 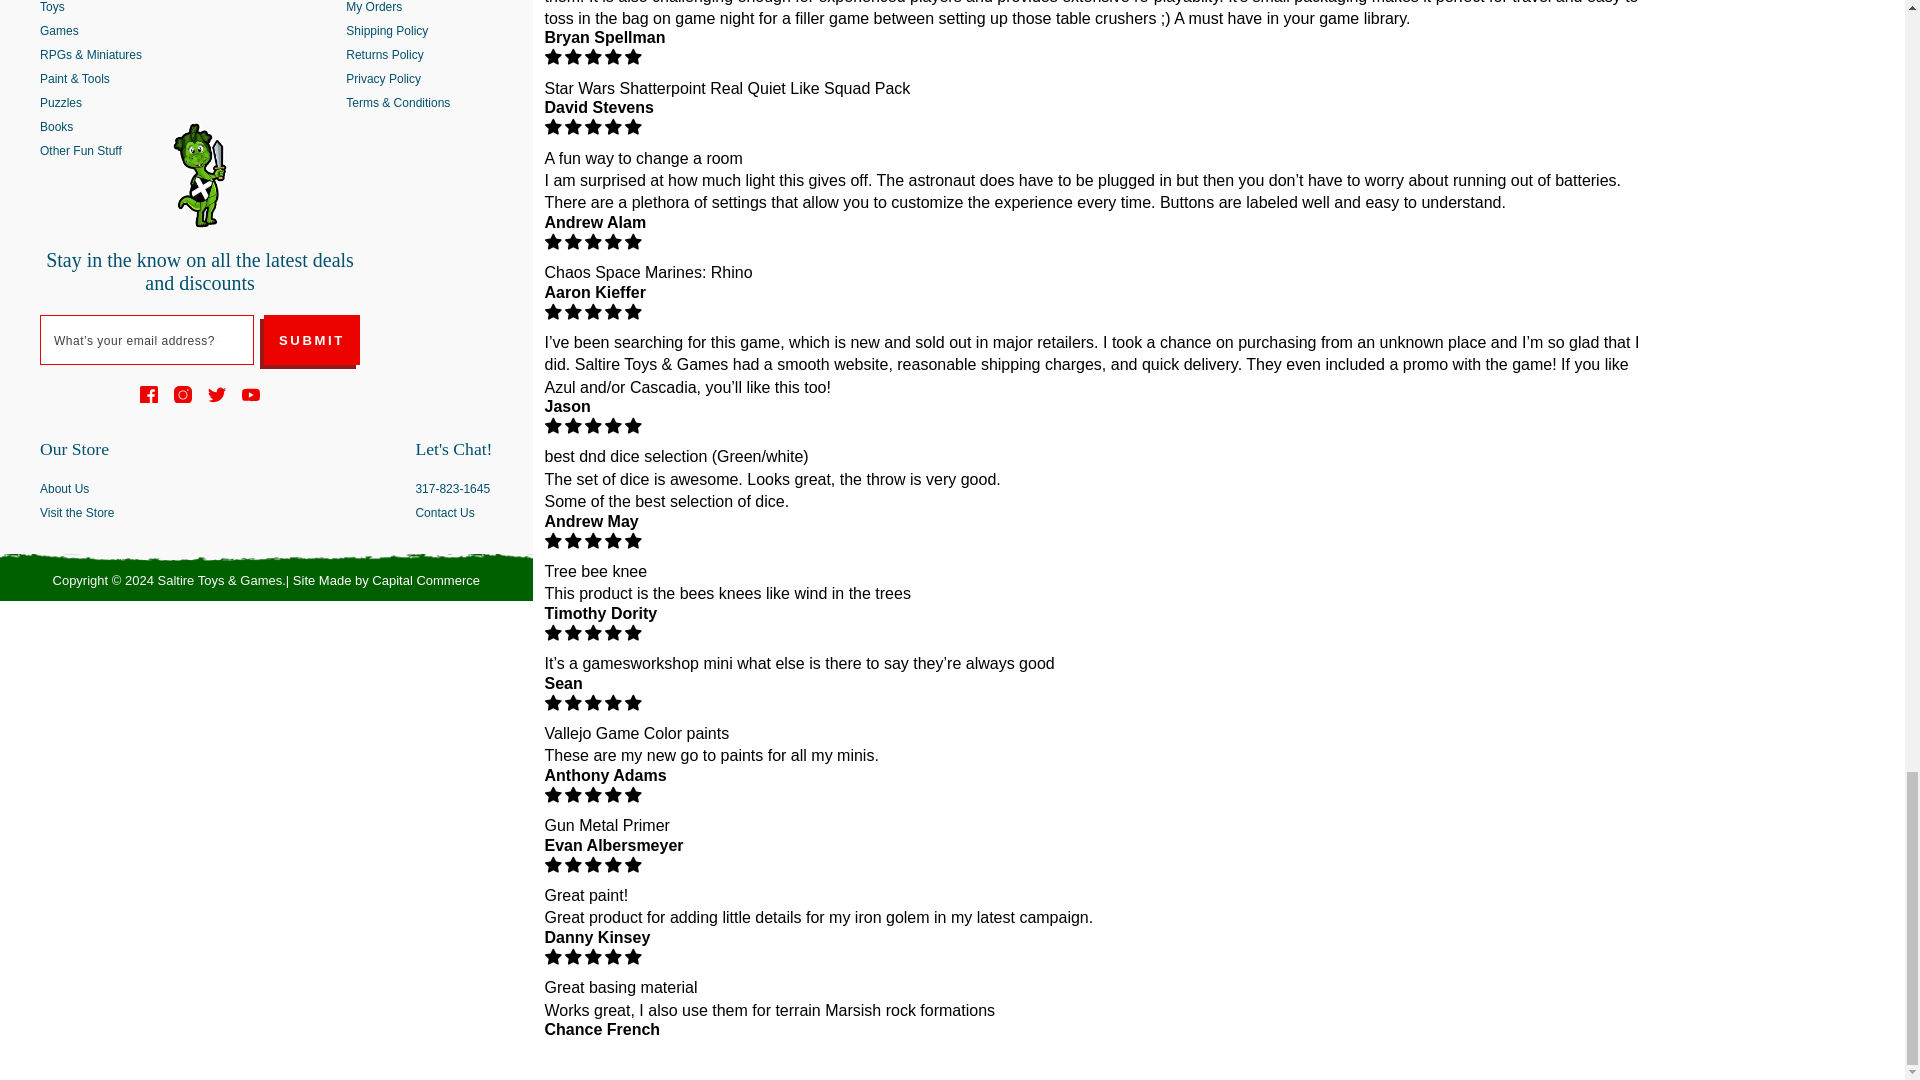 I want to click on YouTube, so click(x=250, y=393).